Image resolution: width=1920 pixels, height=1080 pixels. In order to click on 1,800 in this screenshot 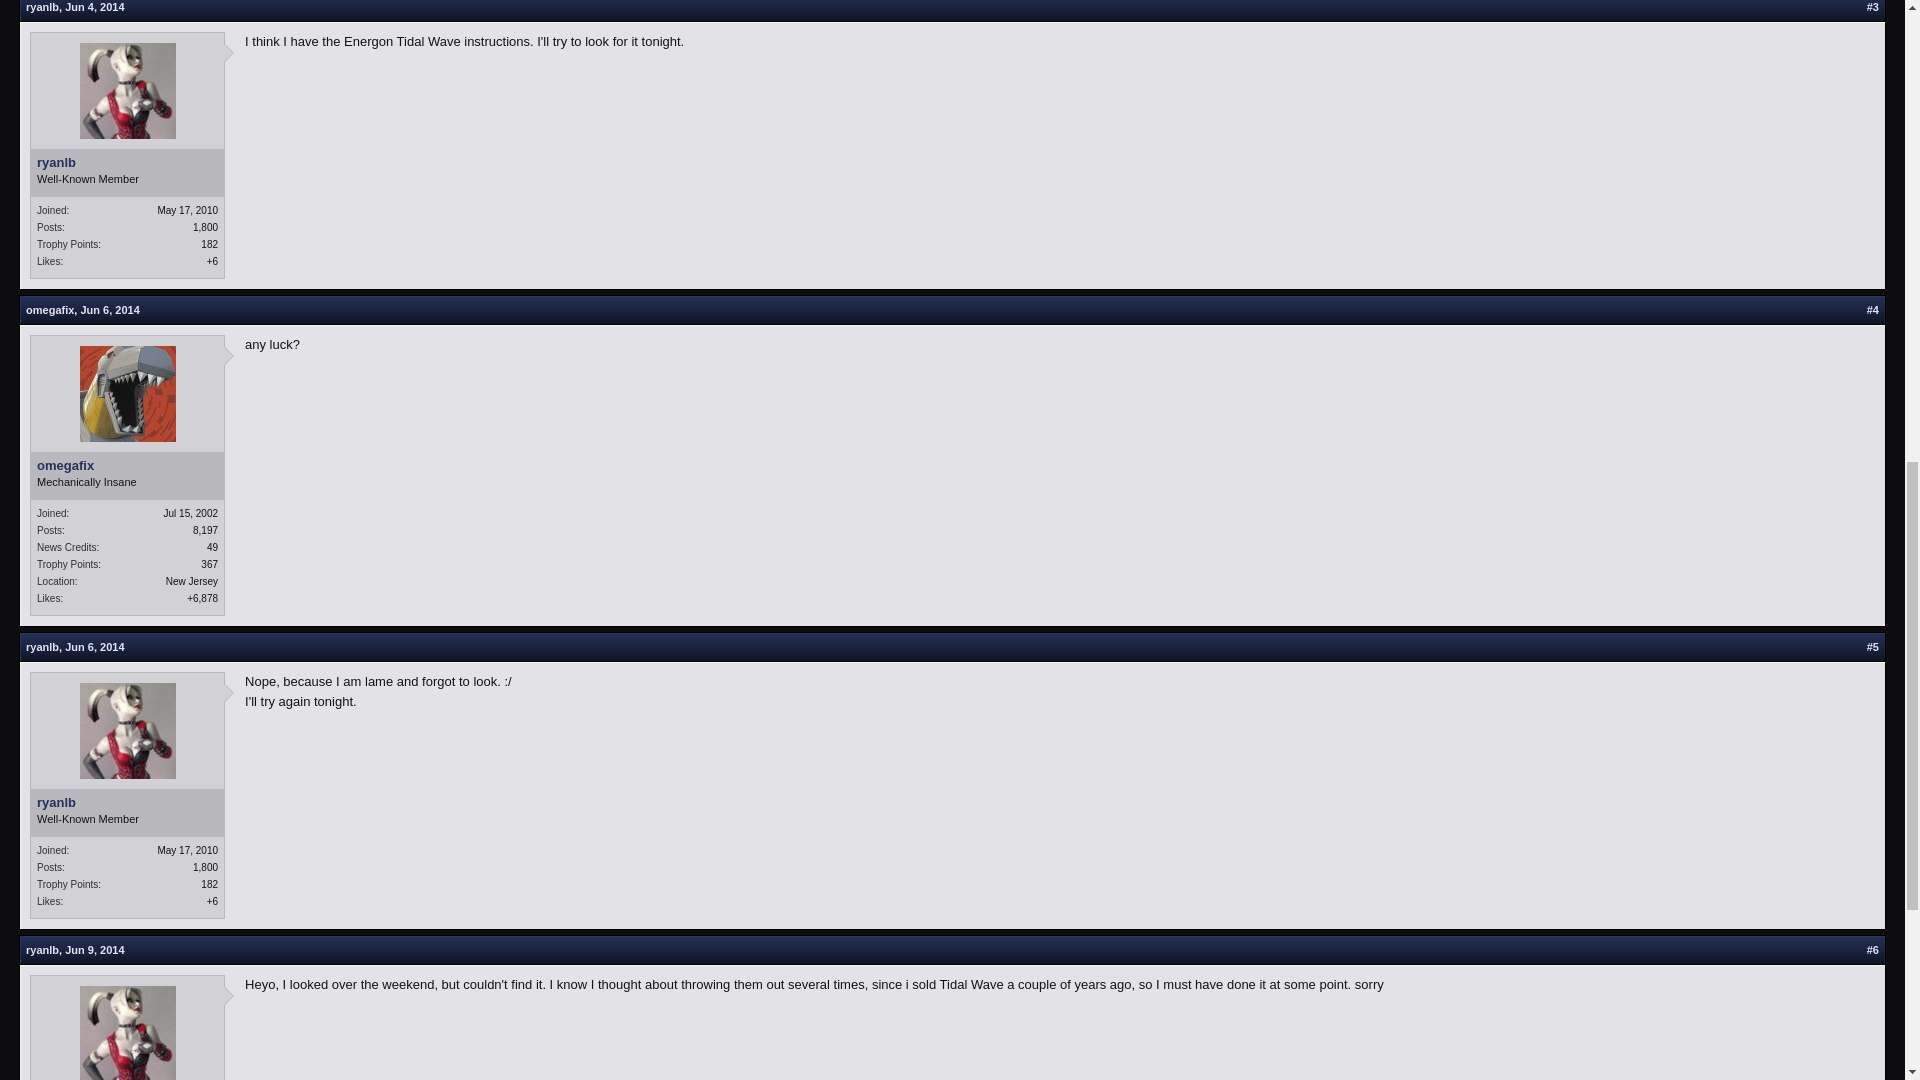, I will do `click(206, 228)`.